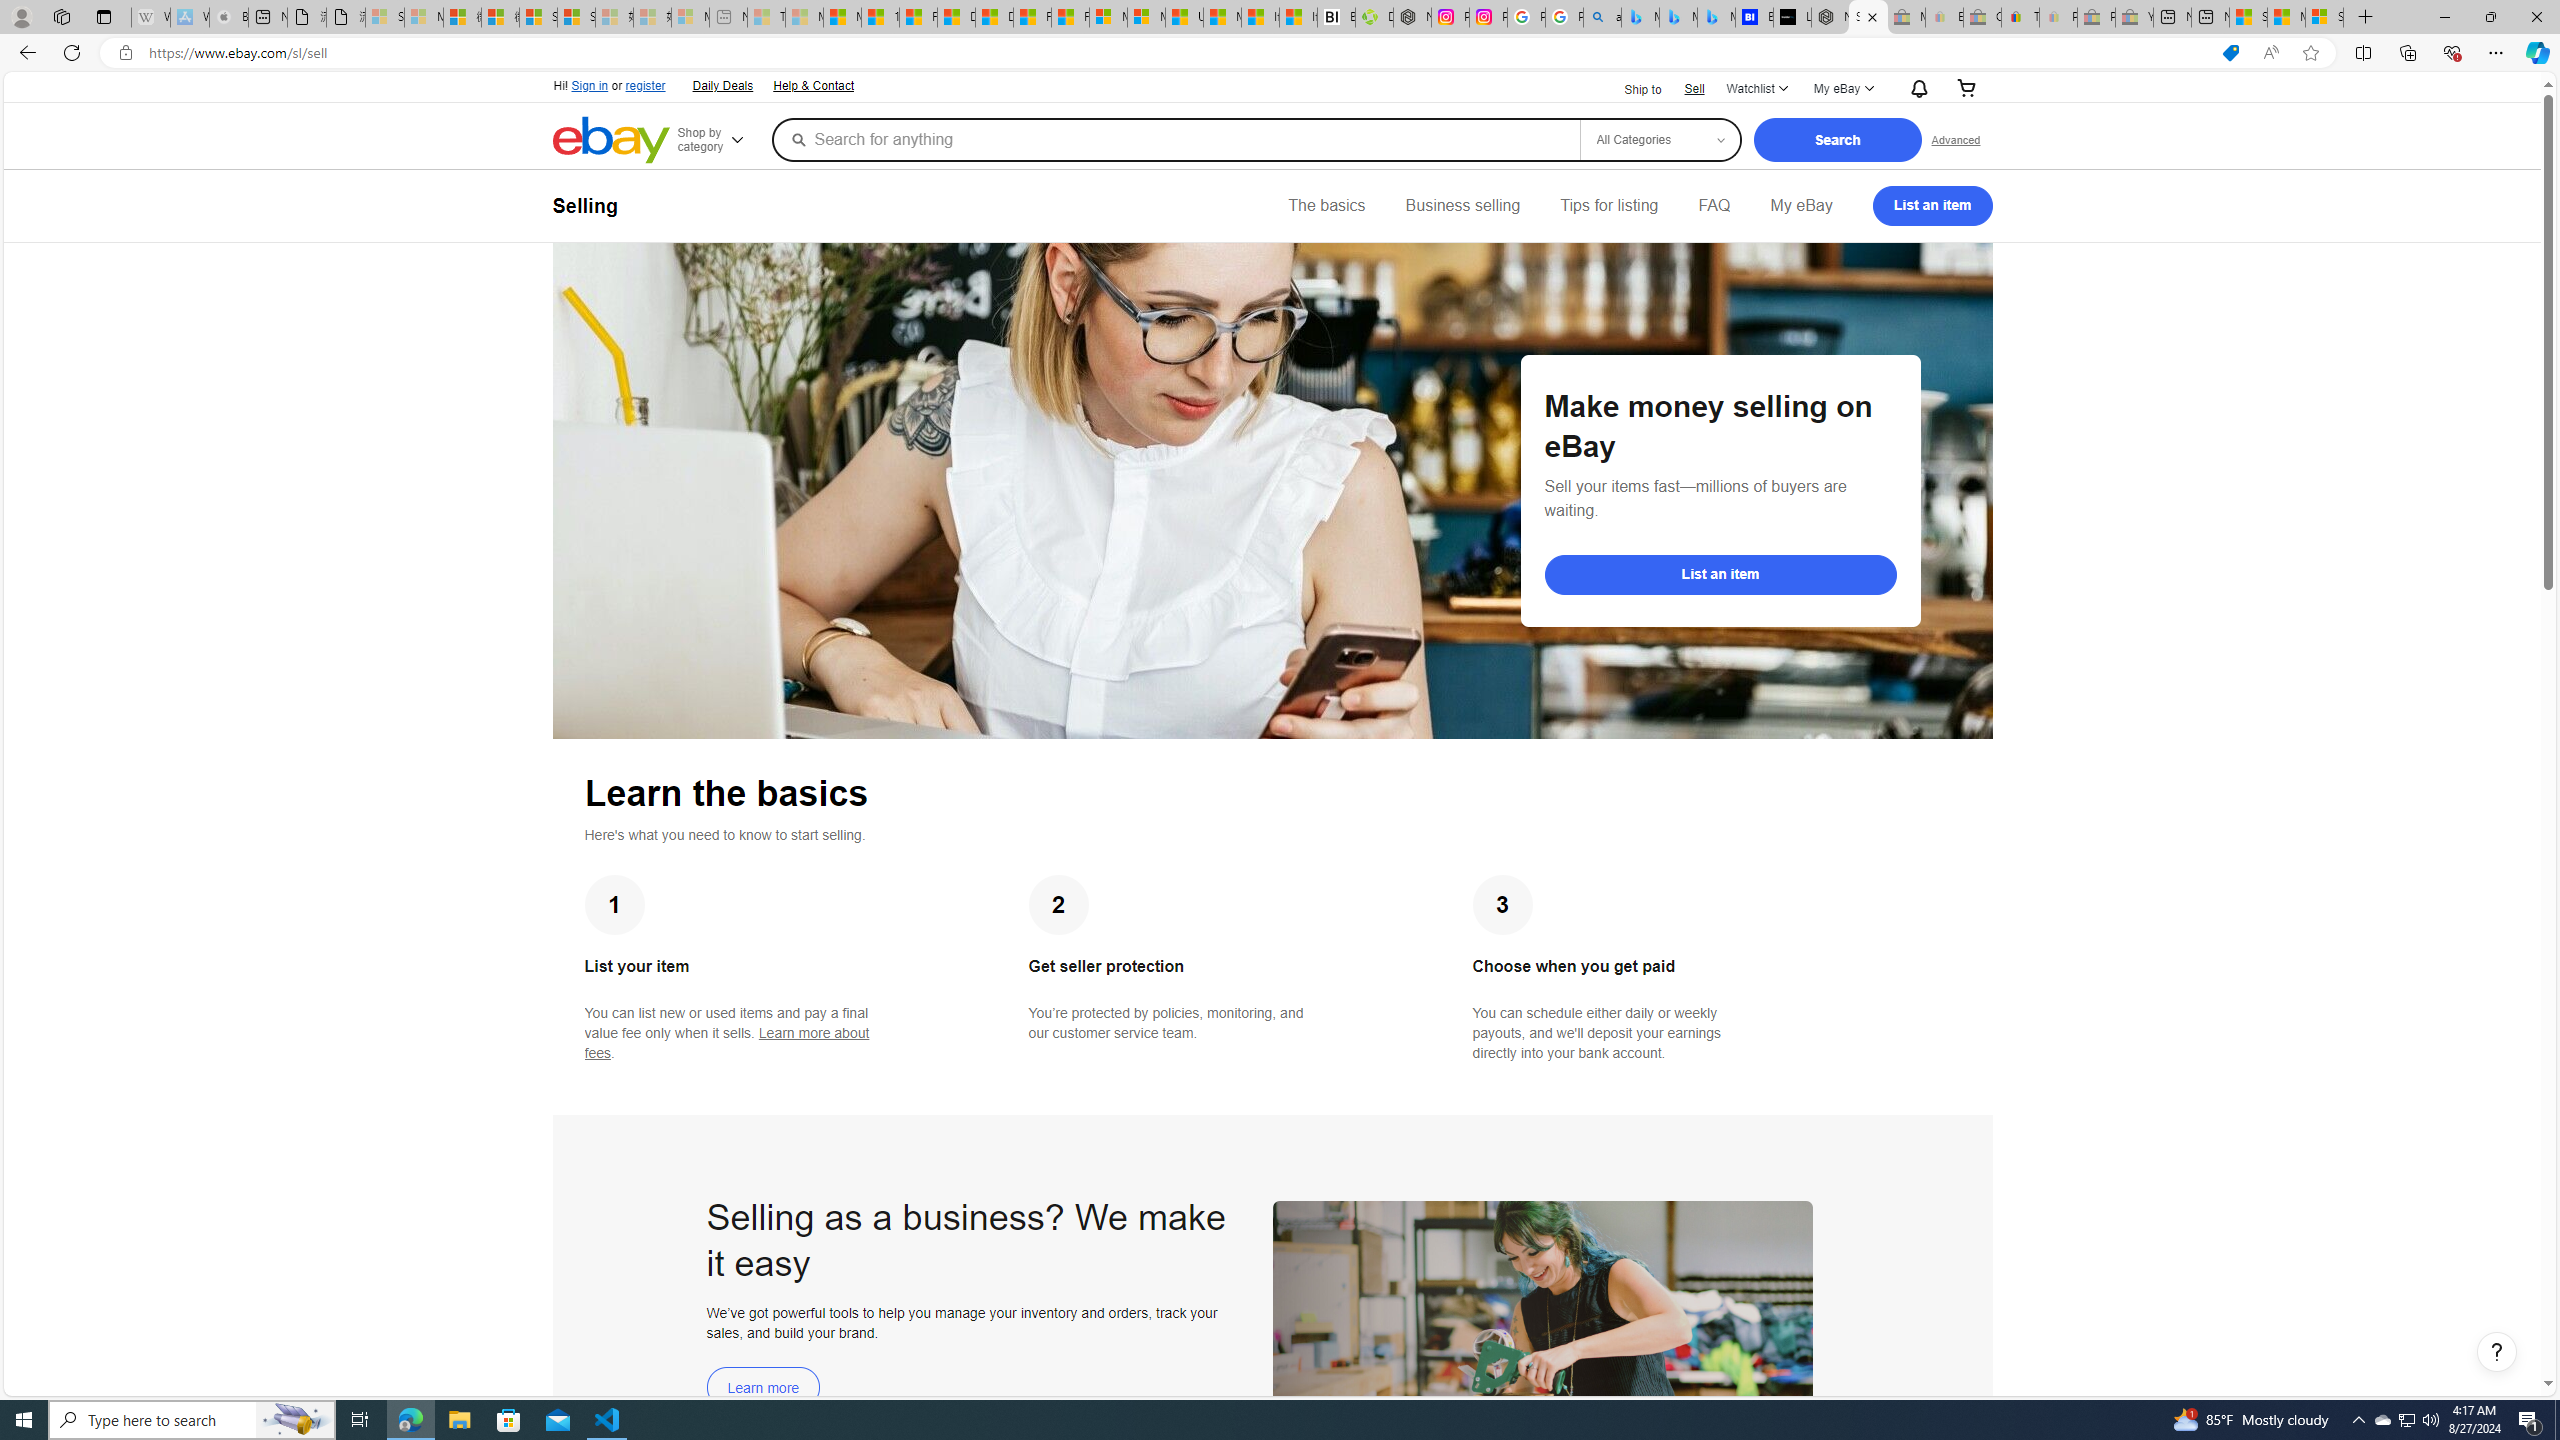  What do you see at coordinates (1608, 206) in the screenshot?
I see `Tips for listing` at bounding box center [1608, 206].